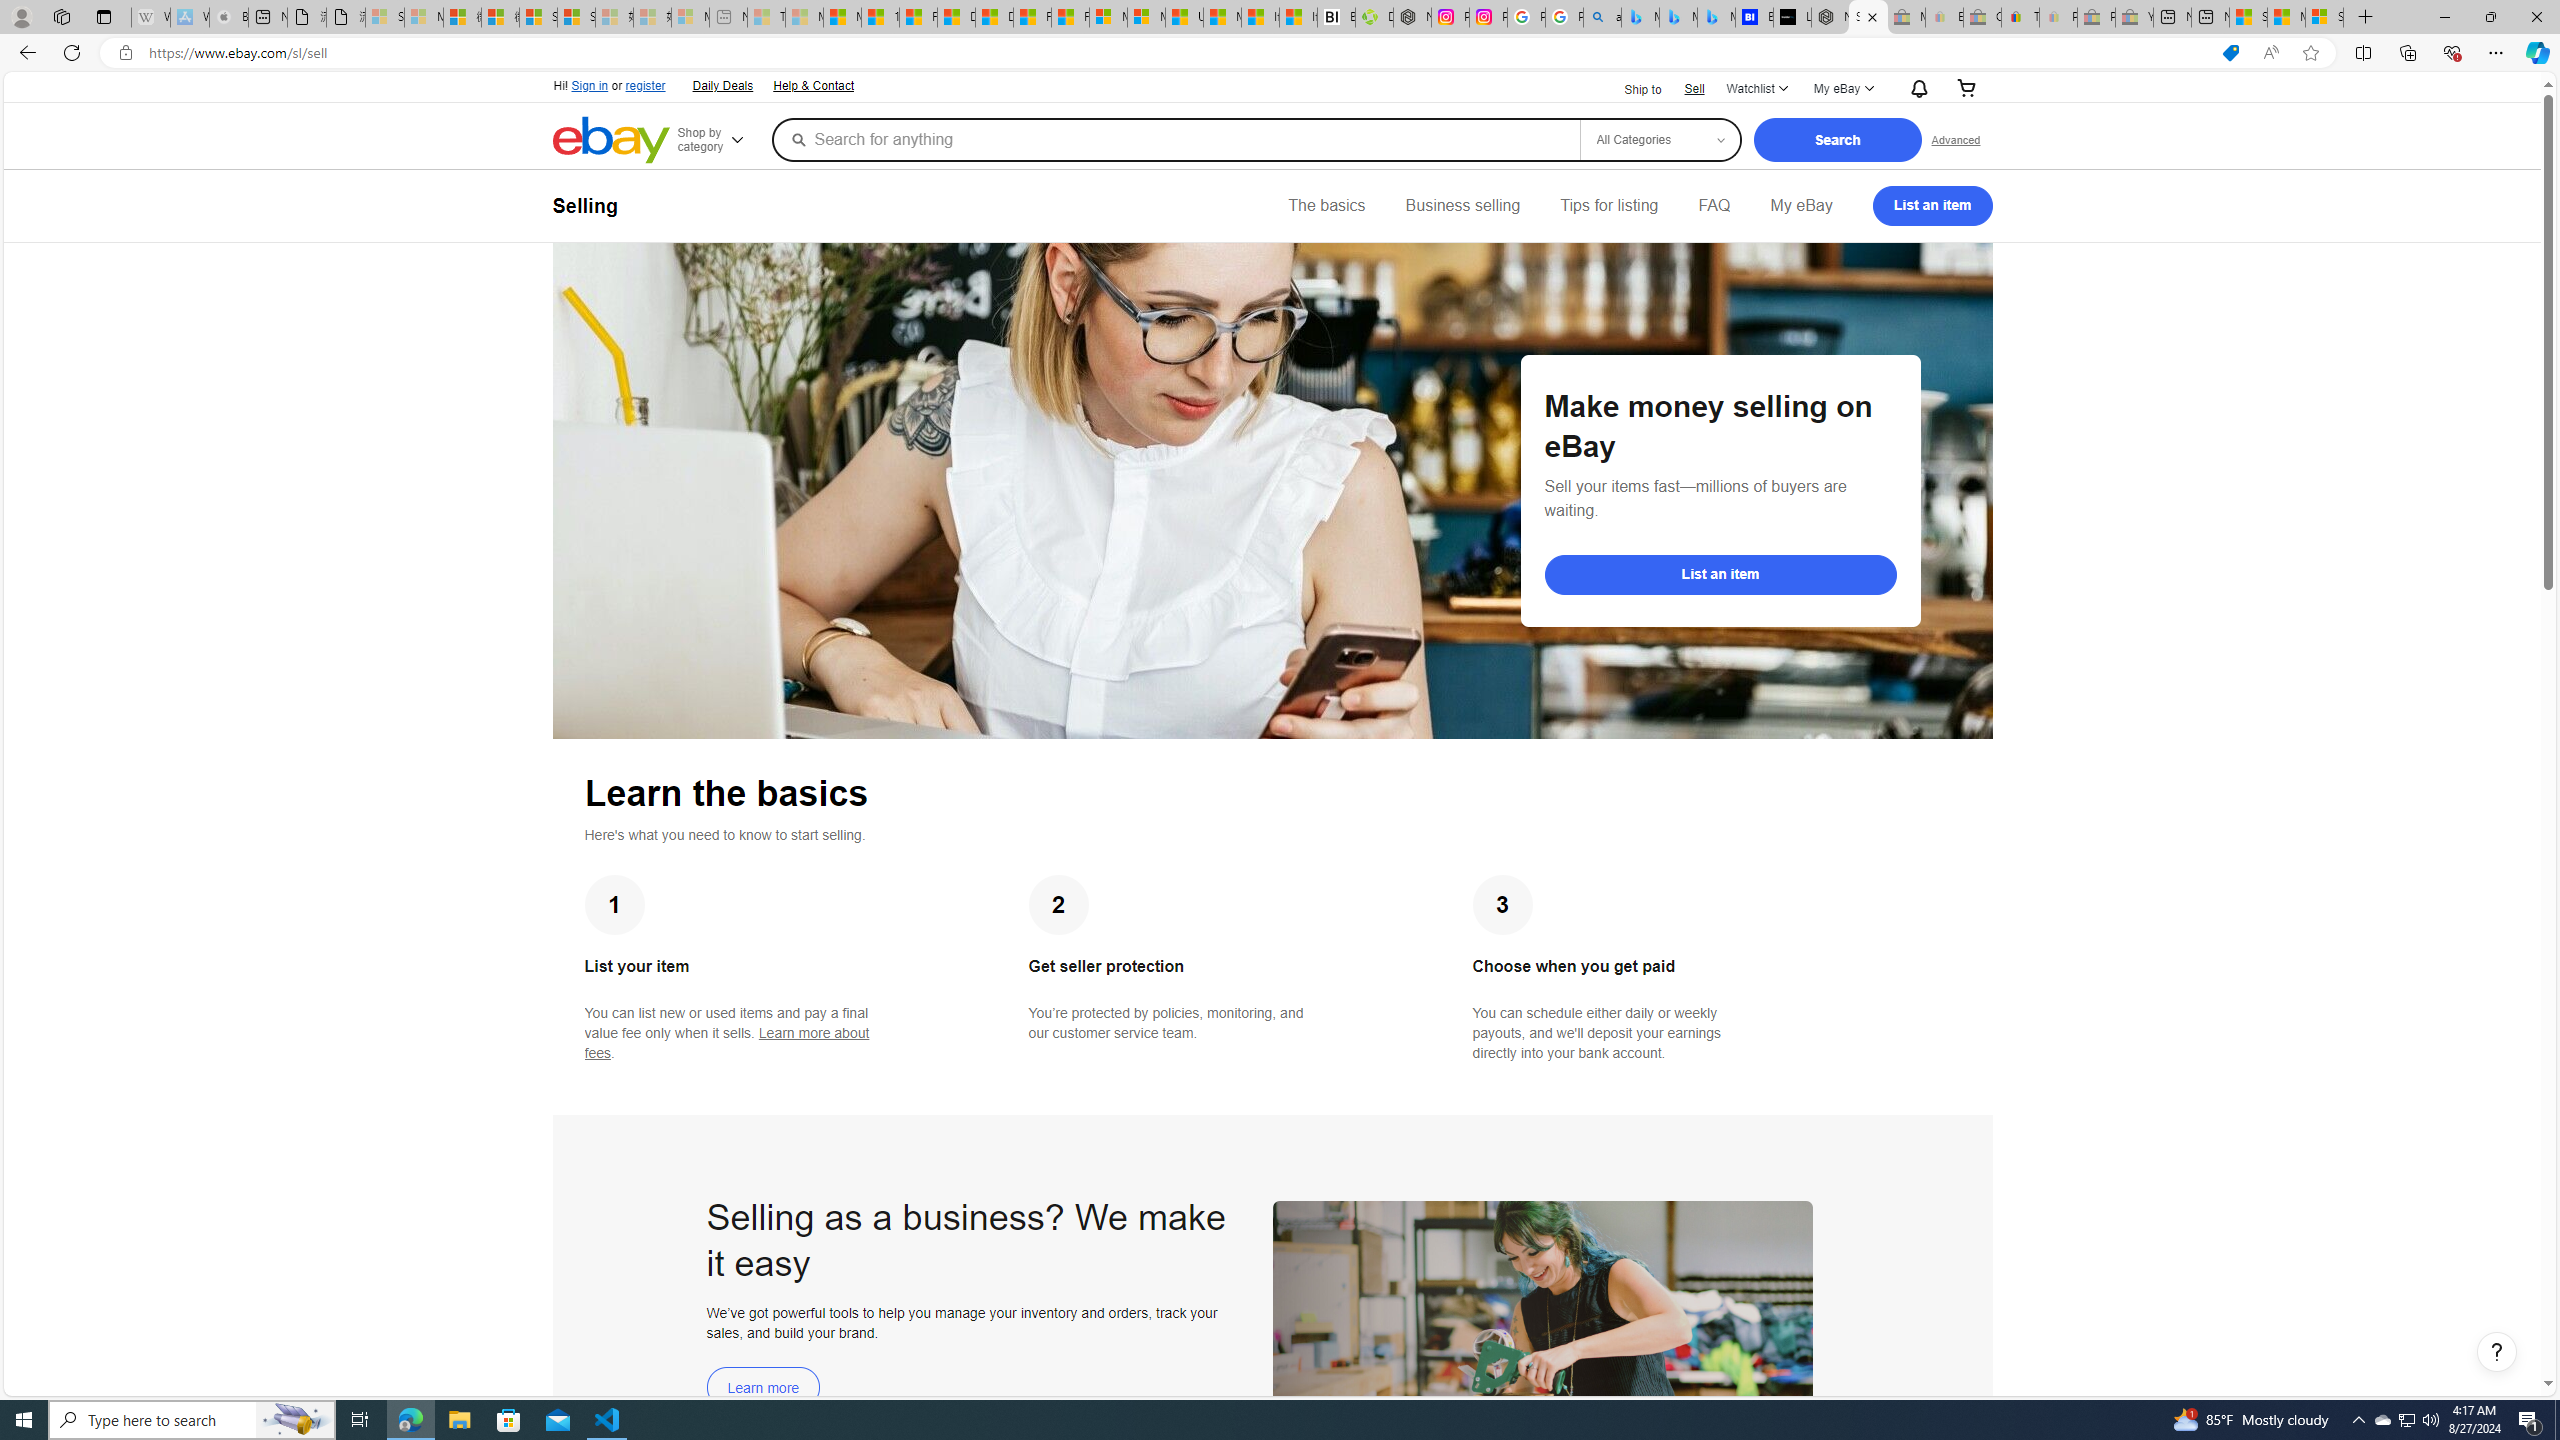  What do you see at coordinates (1608, 206) in the screenshot?
I see `Tips for listing` at bounding box center [1608, 206].